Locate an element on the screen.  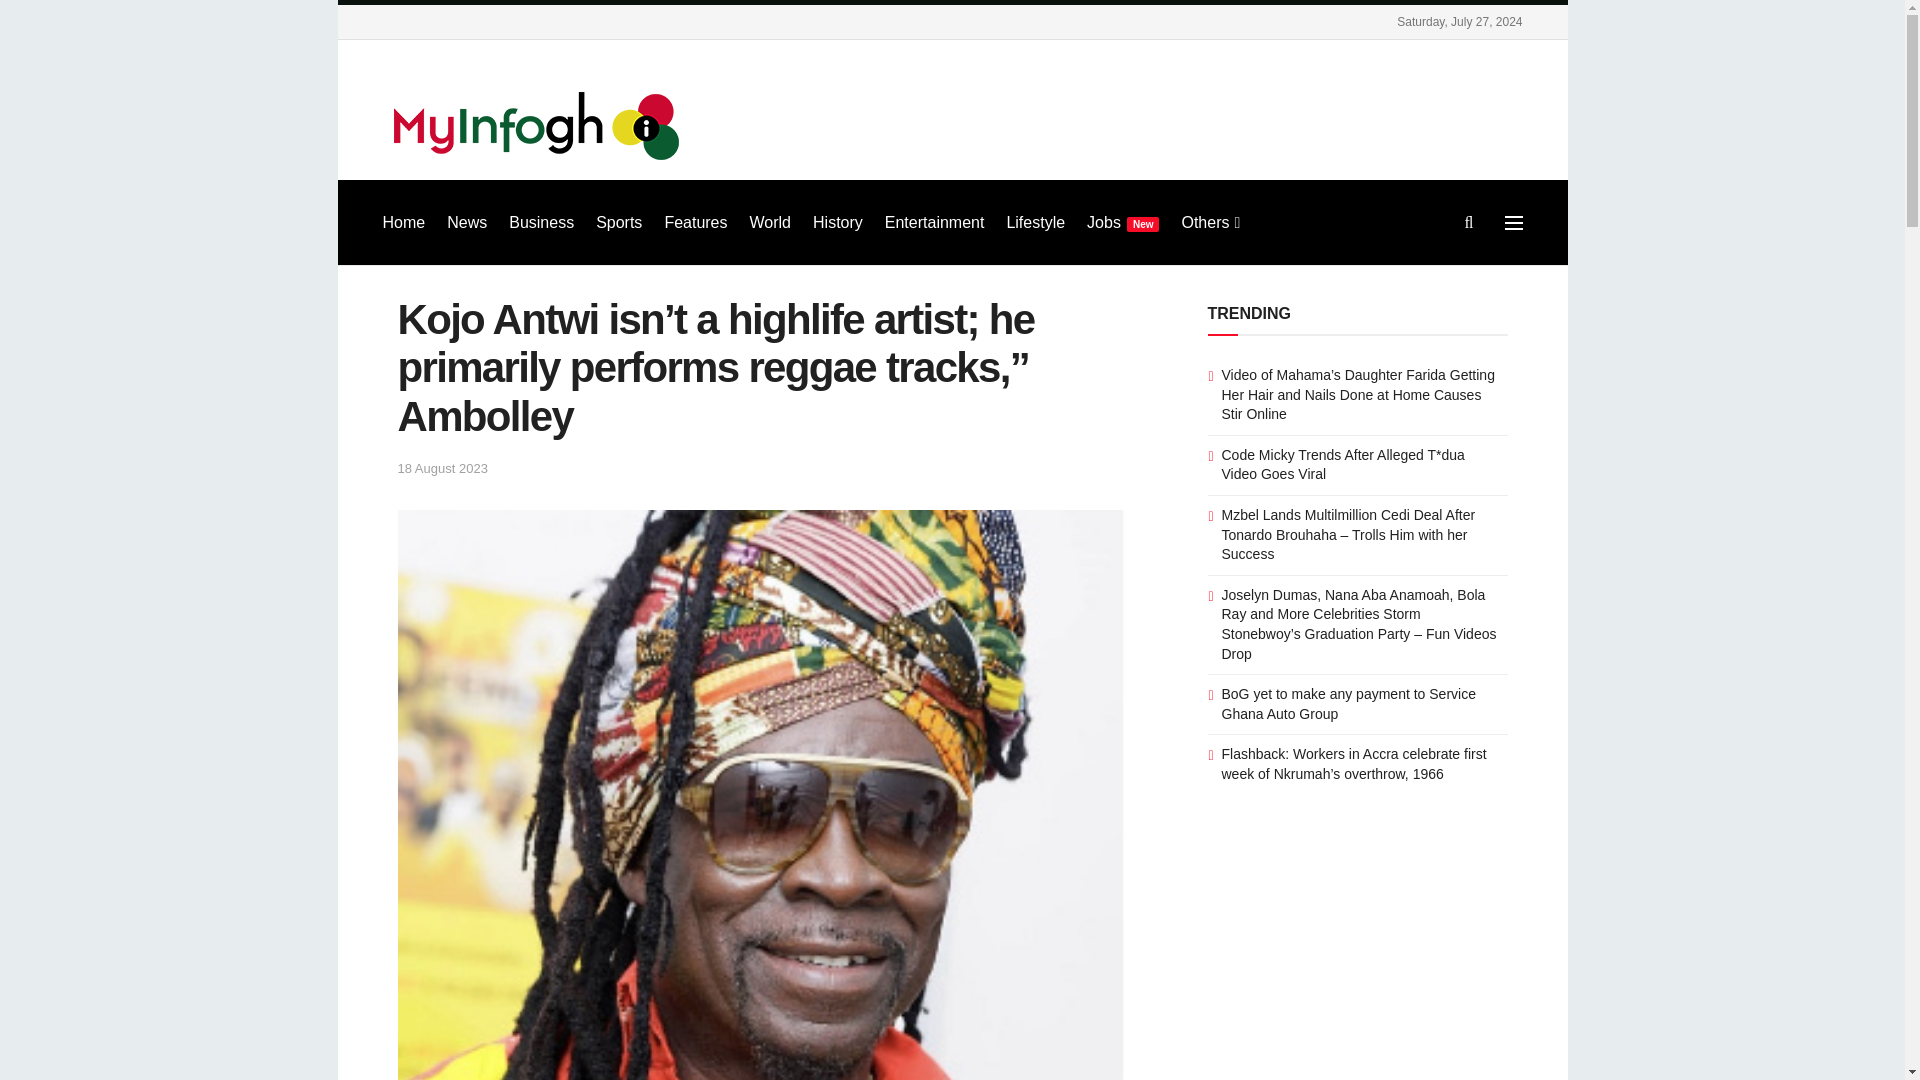
Business is located at coordinates (541, 222).